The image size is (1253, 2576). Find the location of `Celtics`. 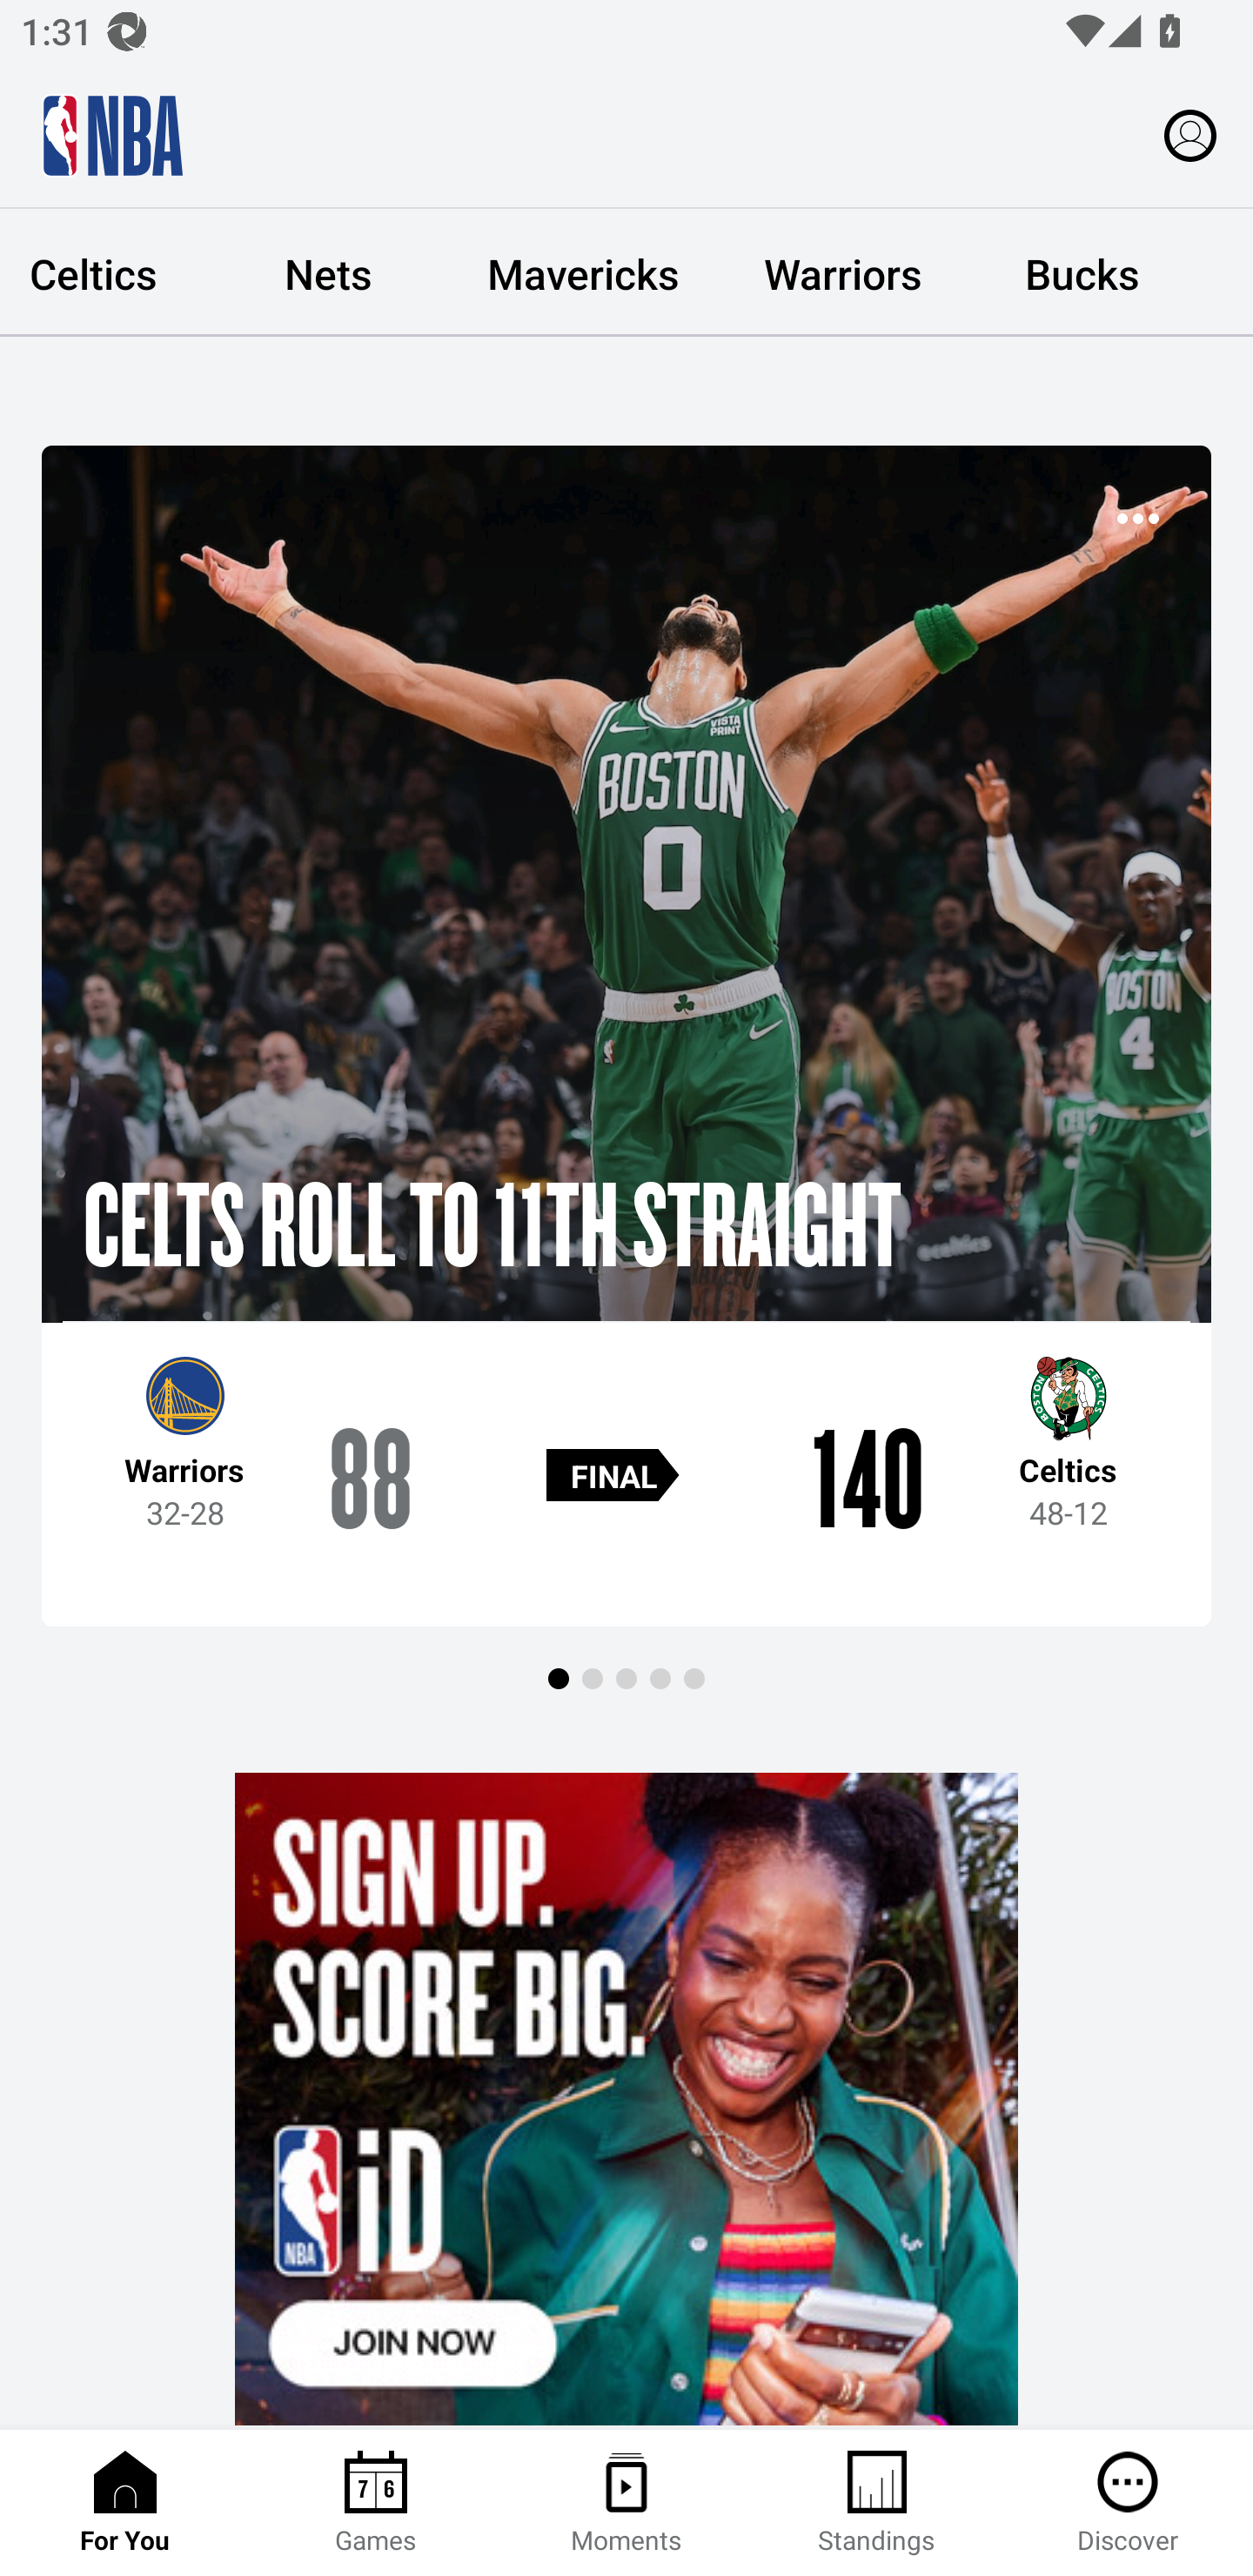

Celtics is located at coordinates (104, 273).